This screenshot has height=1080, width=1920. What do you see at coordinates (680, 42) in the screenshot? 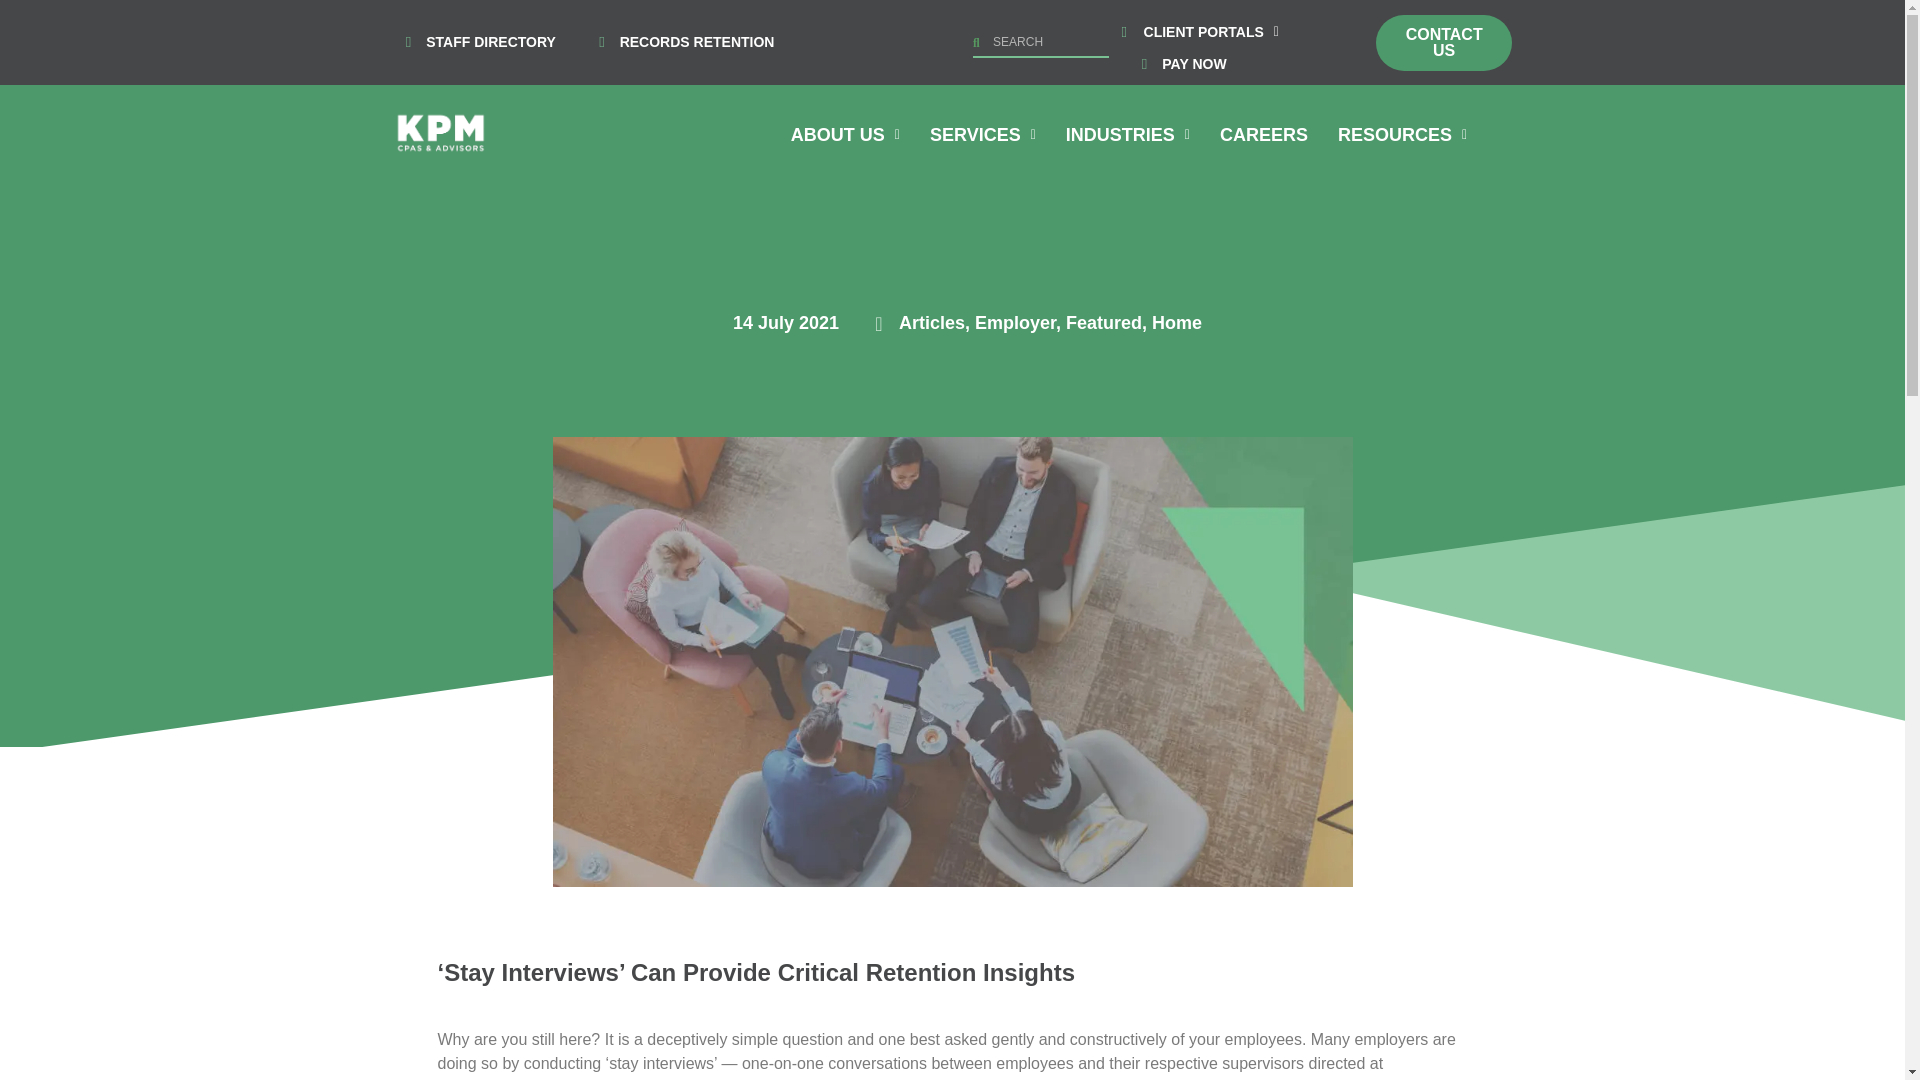
I see `RECORDS RETENTION` at bounding box center [680, 42].